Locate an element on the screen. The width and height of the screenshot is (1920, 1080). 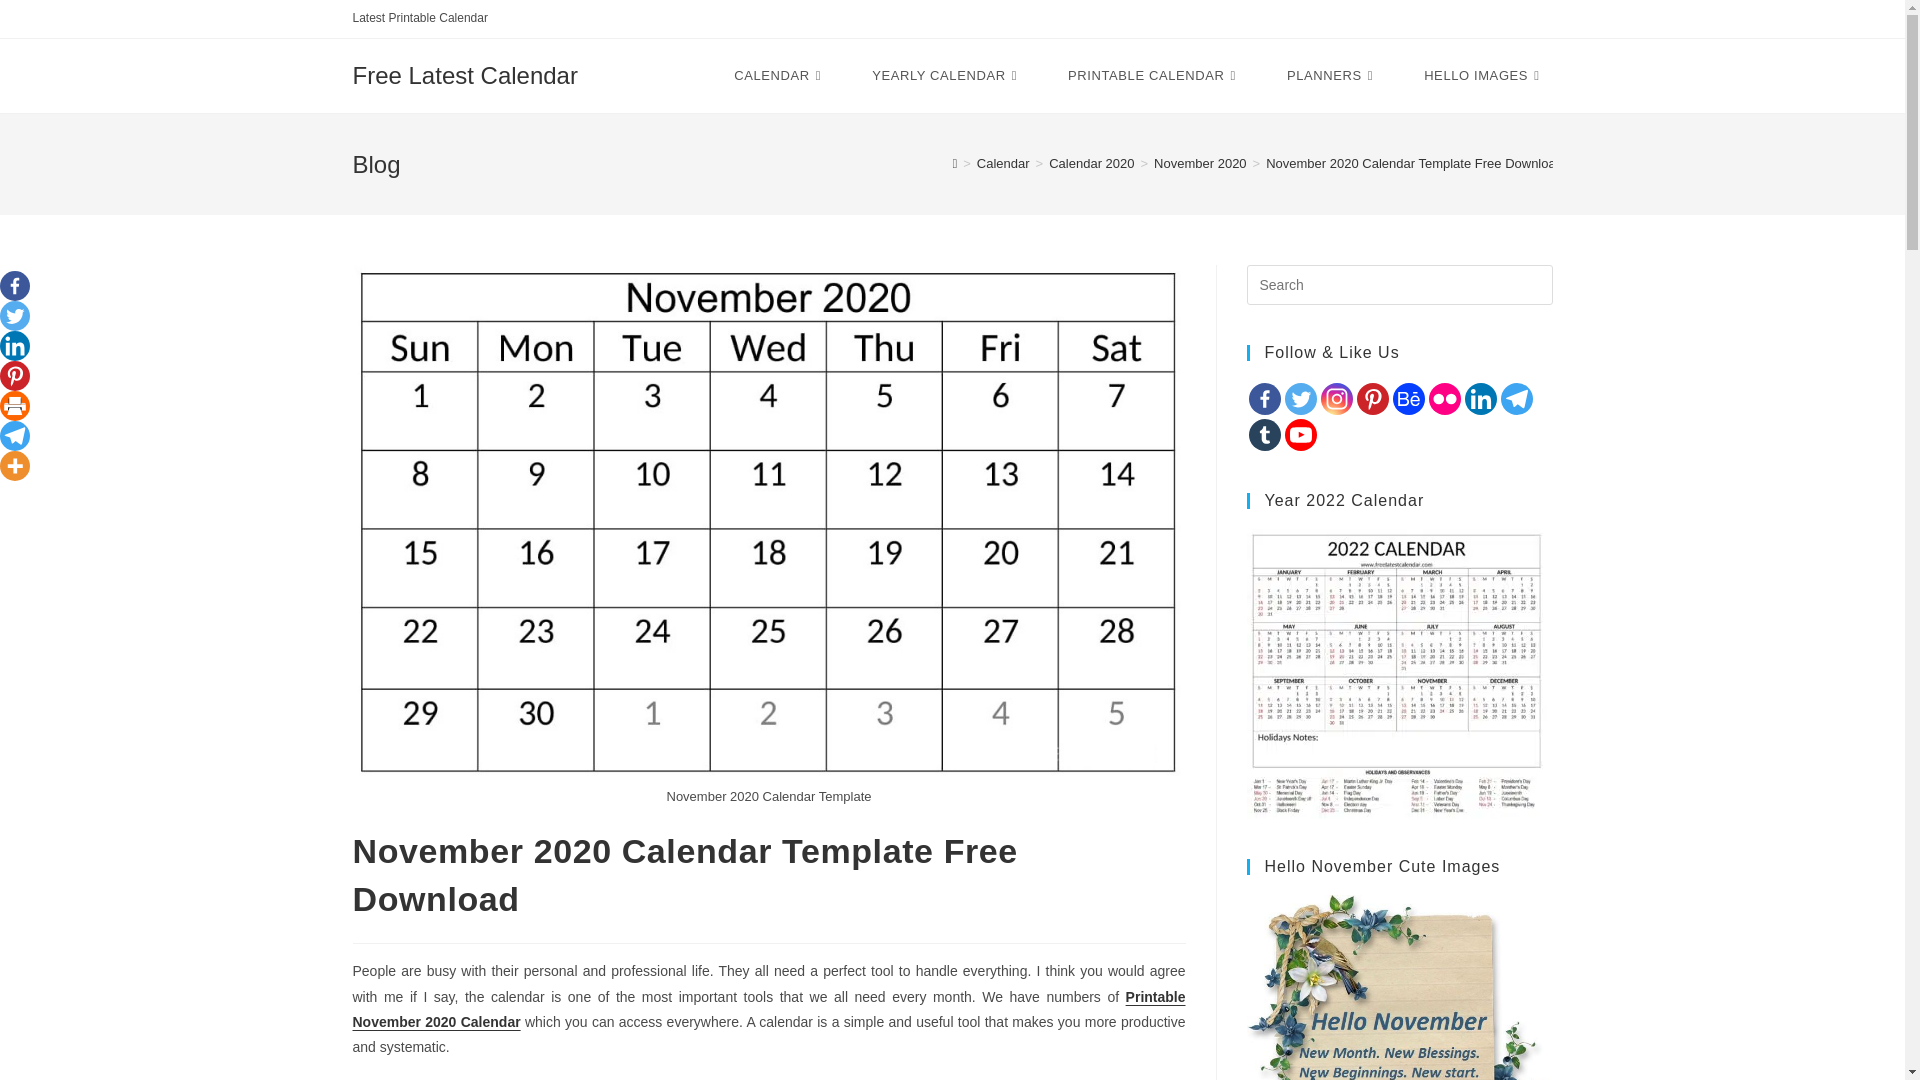
Twitter is located at coordinates (15, 316).